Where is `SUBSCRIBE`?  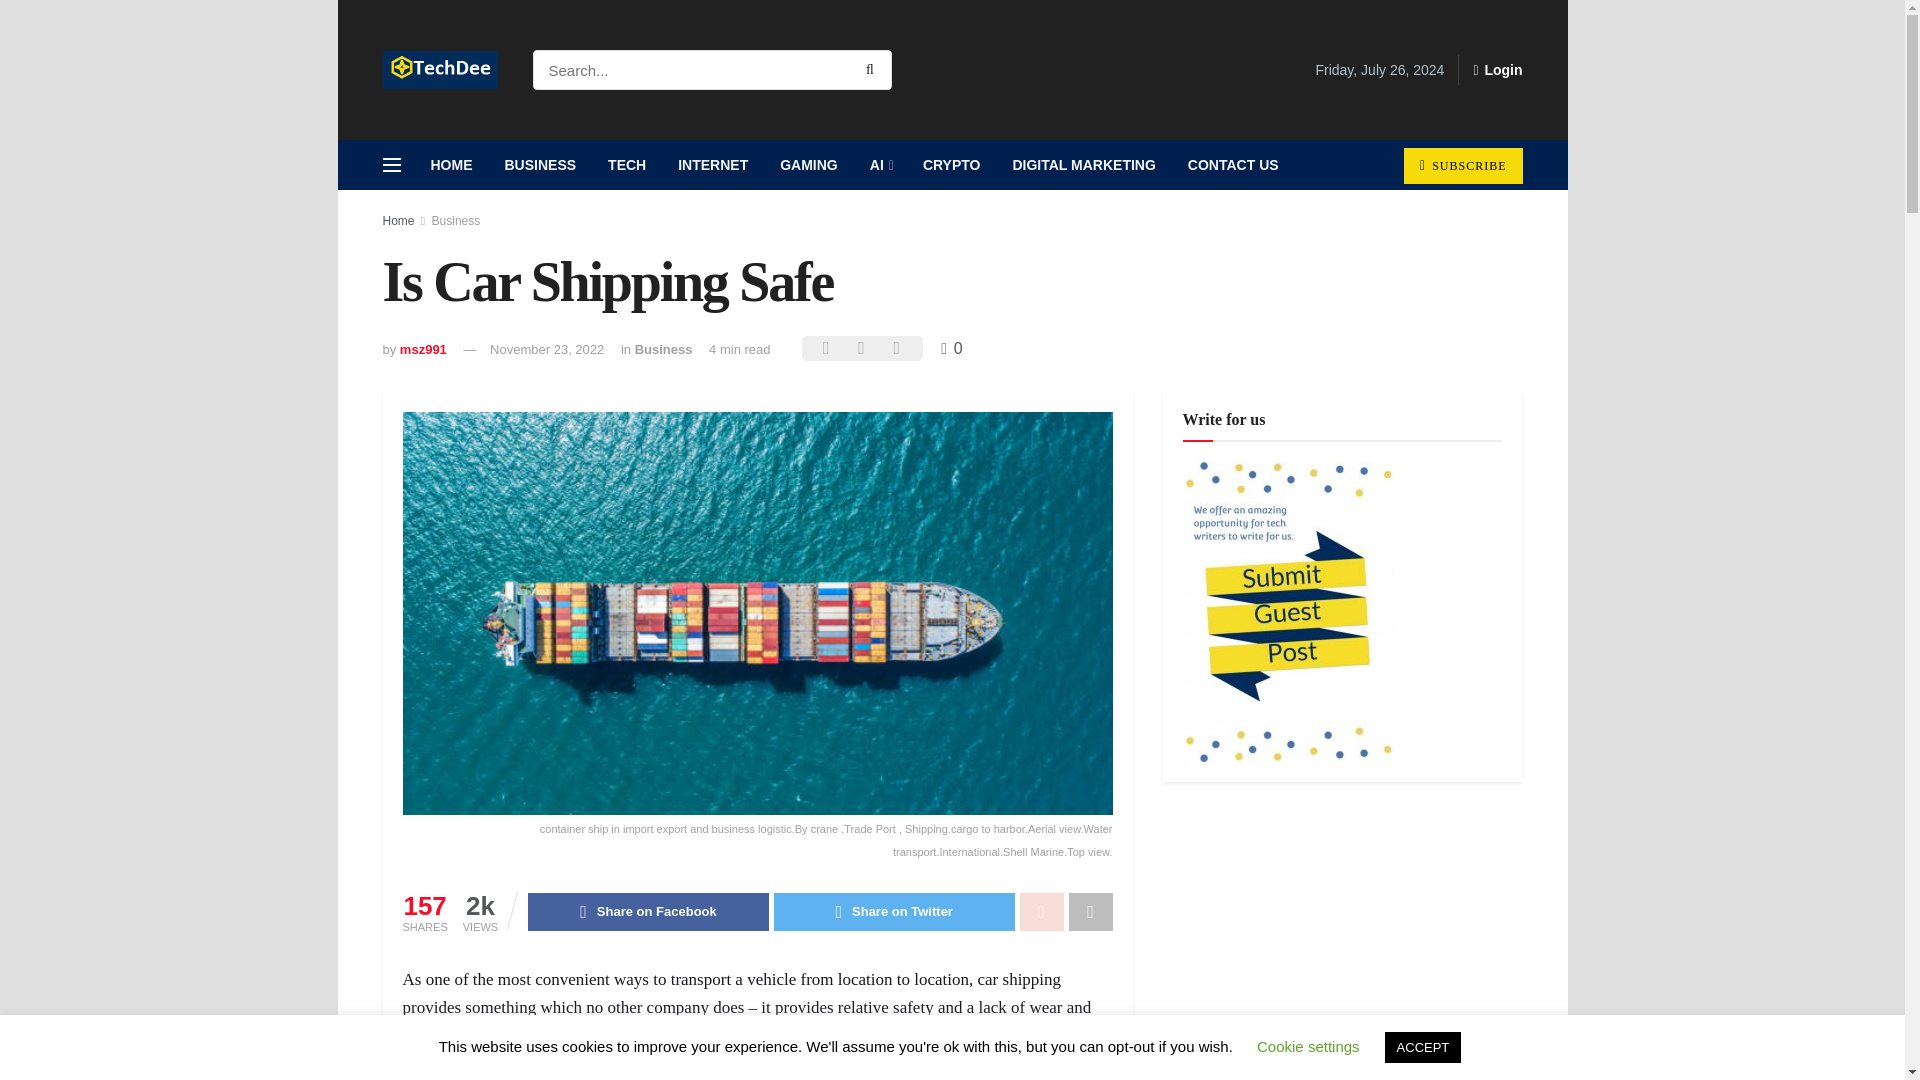 SUBSCRIBE is located at coordinates (1462, 165).